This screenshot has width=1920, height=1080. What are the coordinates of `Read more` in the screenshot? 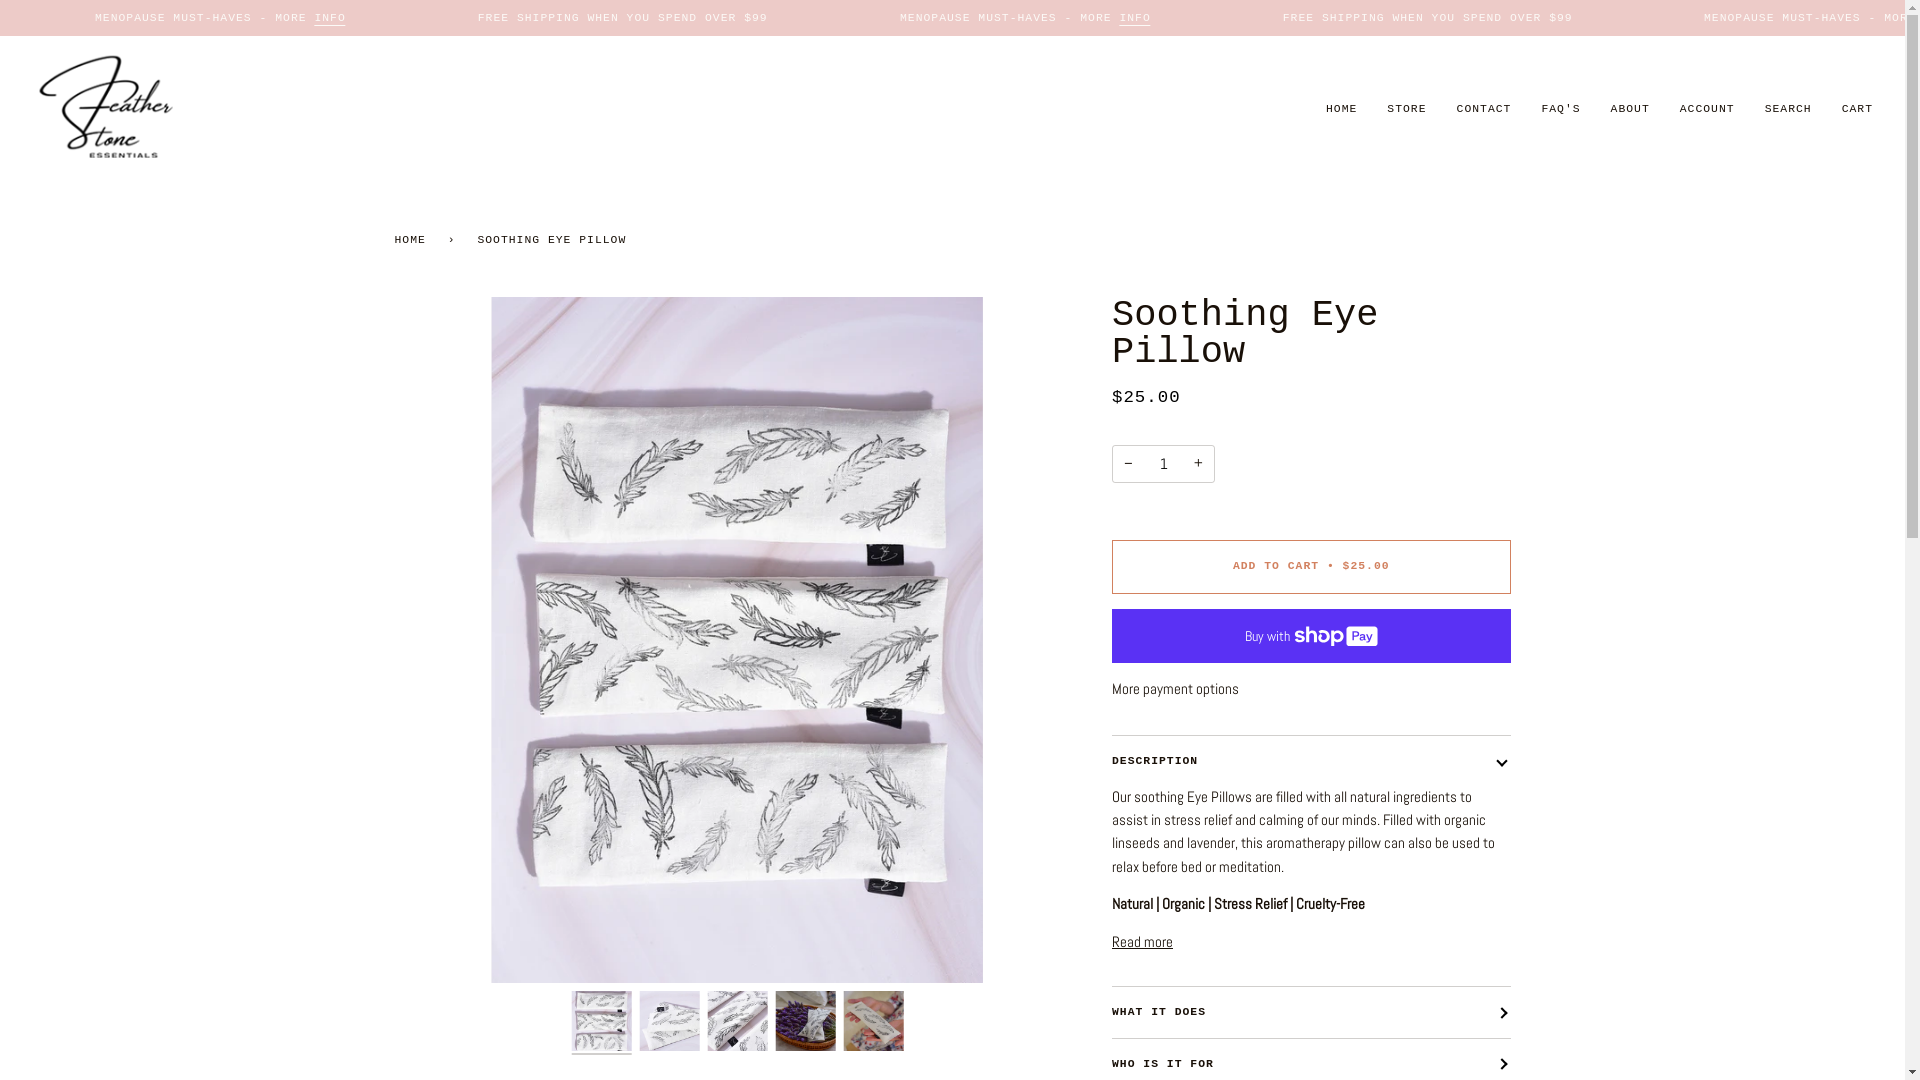 It's located at (1142, 942).